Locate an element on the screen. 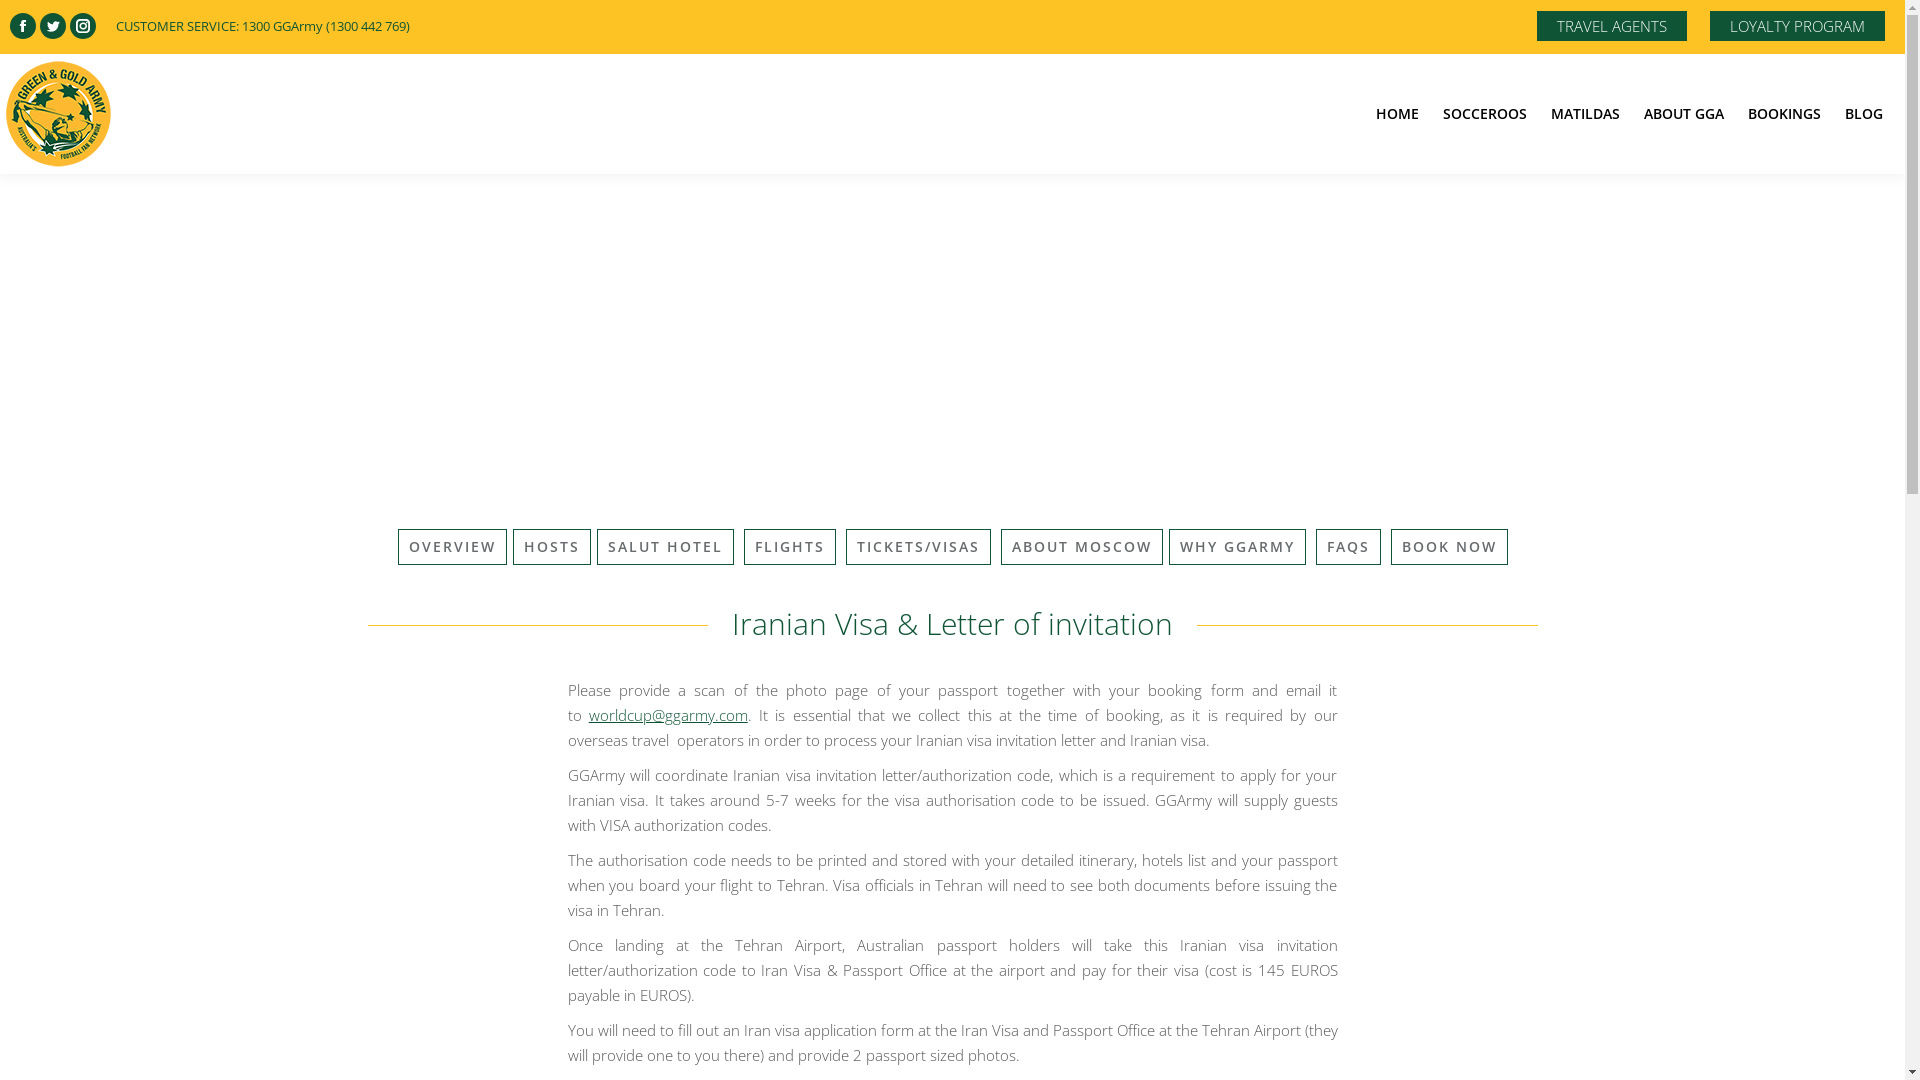  Twitter page opens in new window is located at coordinates (53, 26).